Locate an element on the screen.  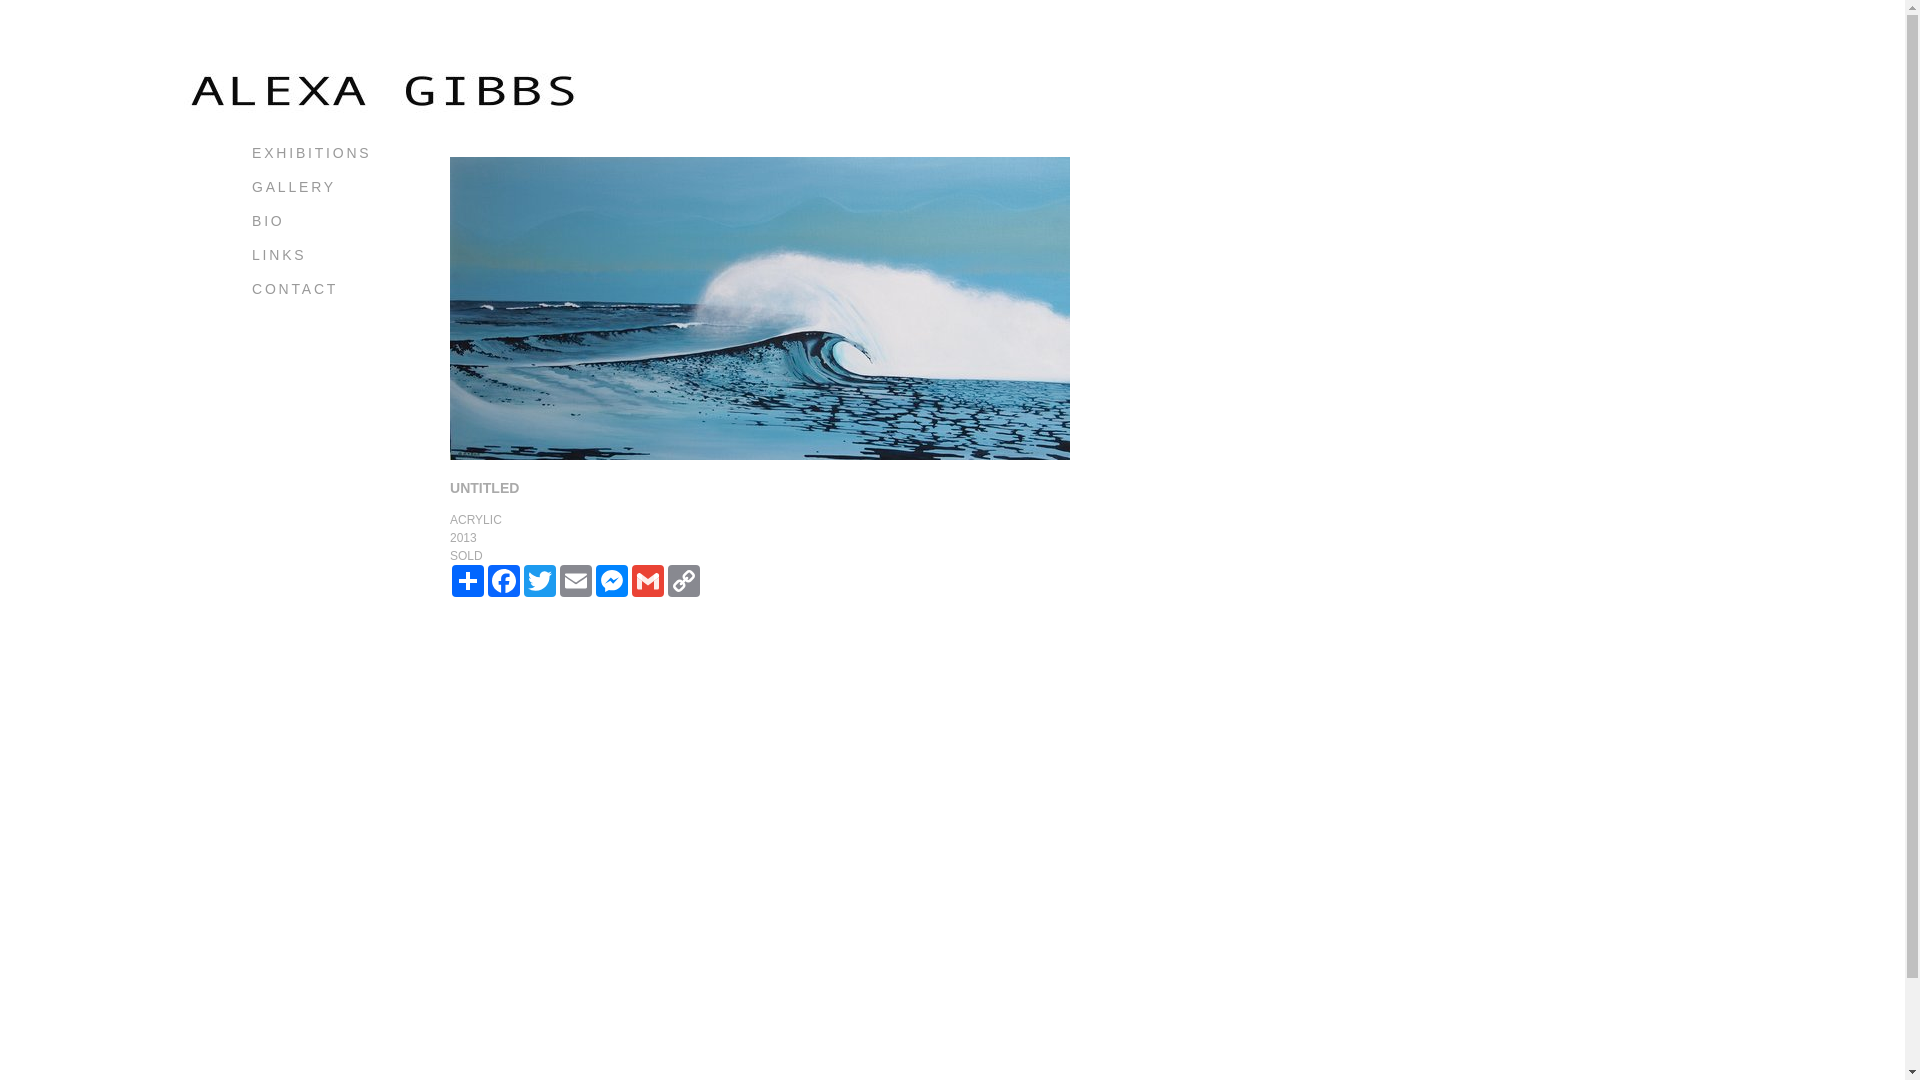
LOG IN is located at coordinates (284, 323).